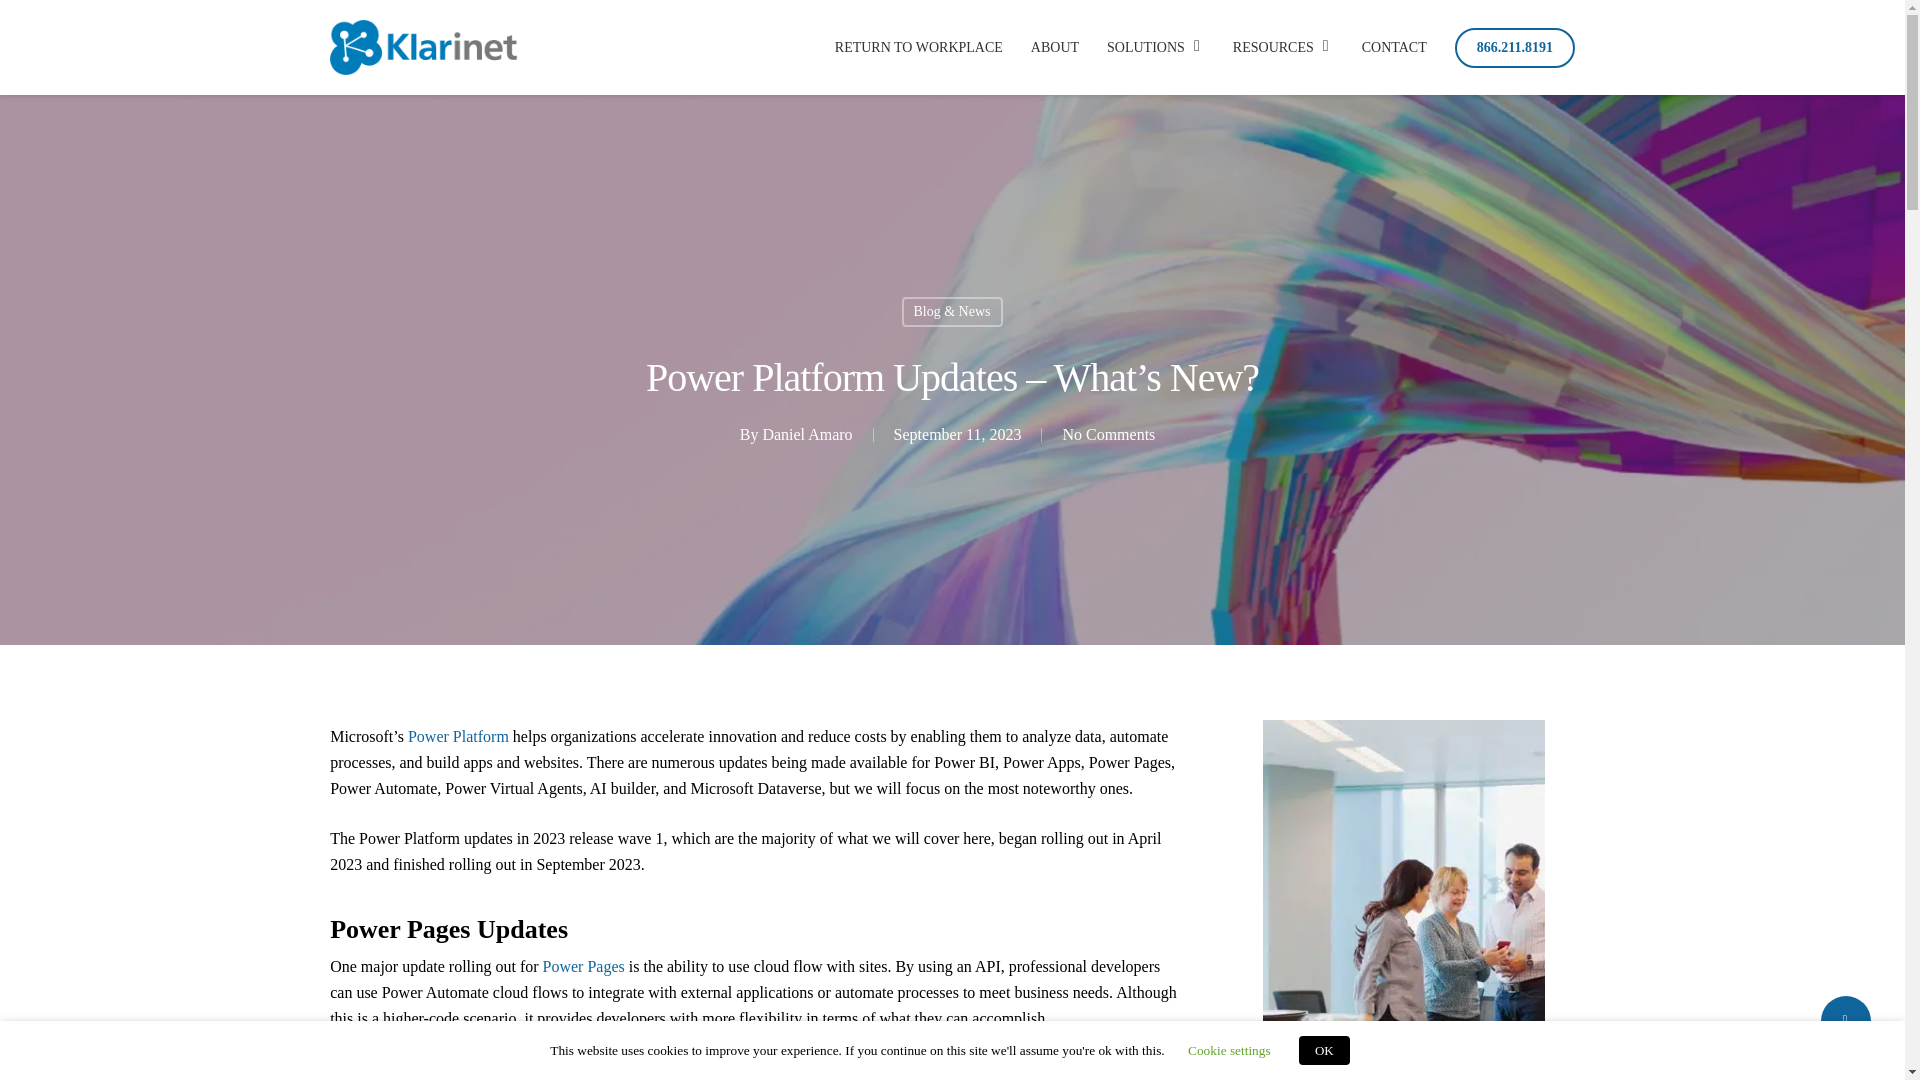  Describe the element at coordinates (1514, 48) in the screenshot. I see `866.211.8191` at that location.